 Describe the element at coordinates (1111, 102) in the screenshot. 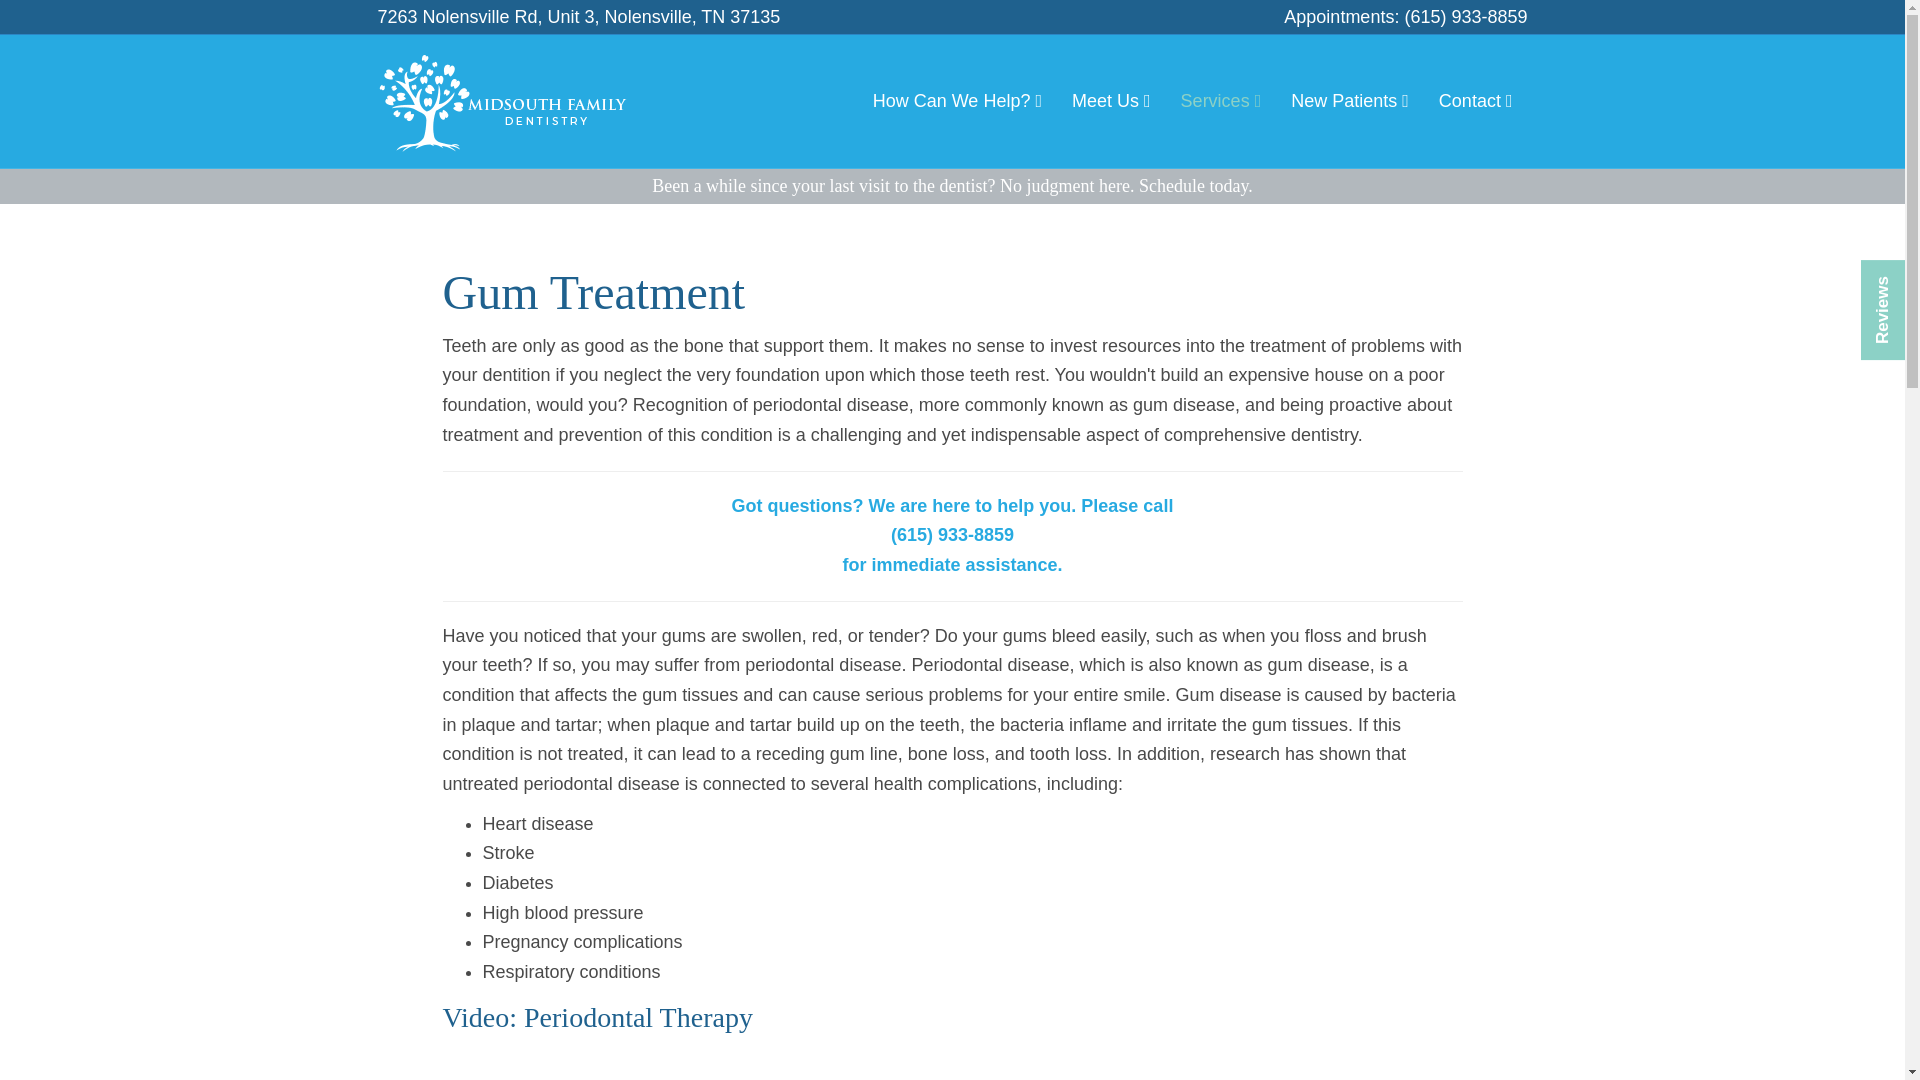

I see `Meet Us` at that location.